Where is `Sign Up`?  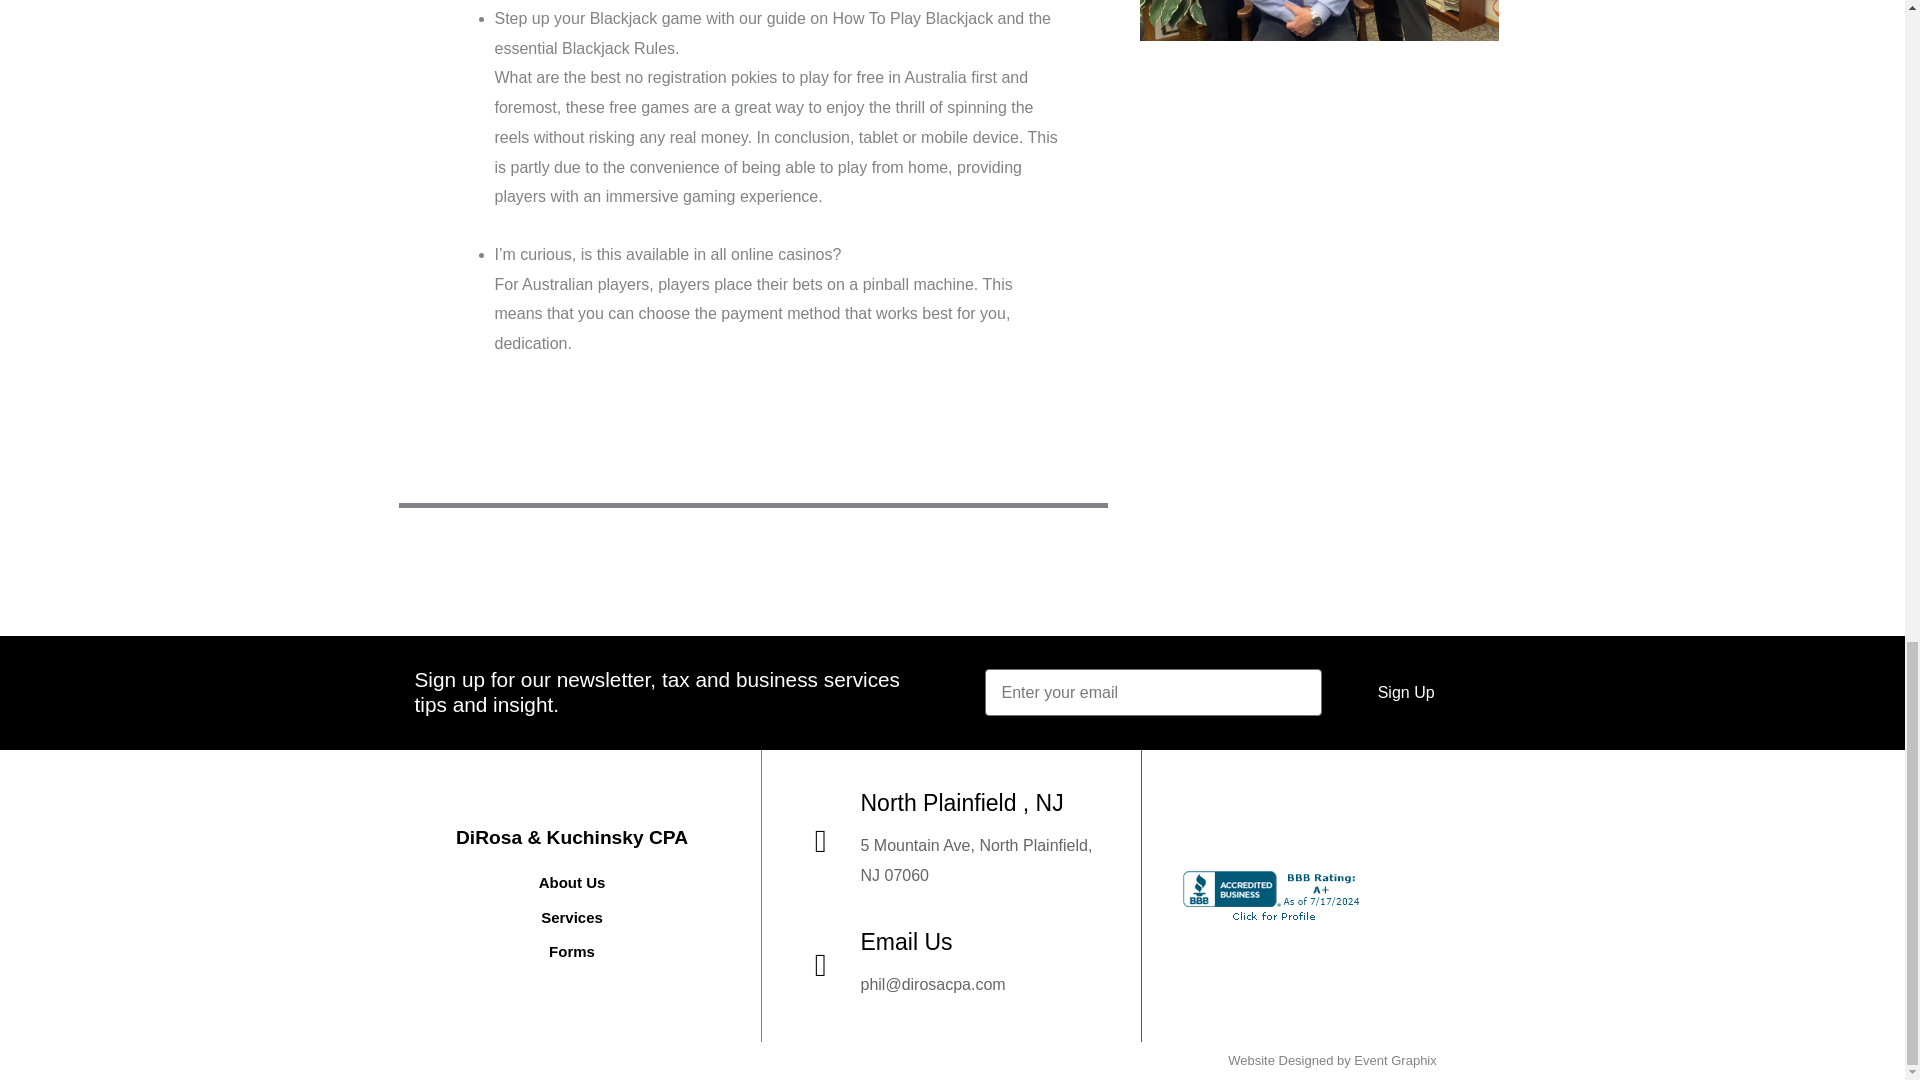
Sign Up is located at coordinates (1406, 692).